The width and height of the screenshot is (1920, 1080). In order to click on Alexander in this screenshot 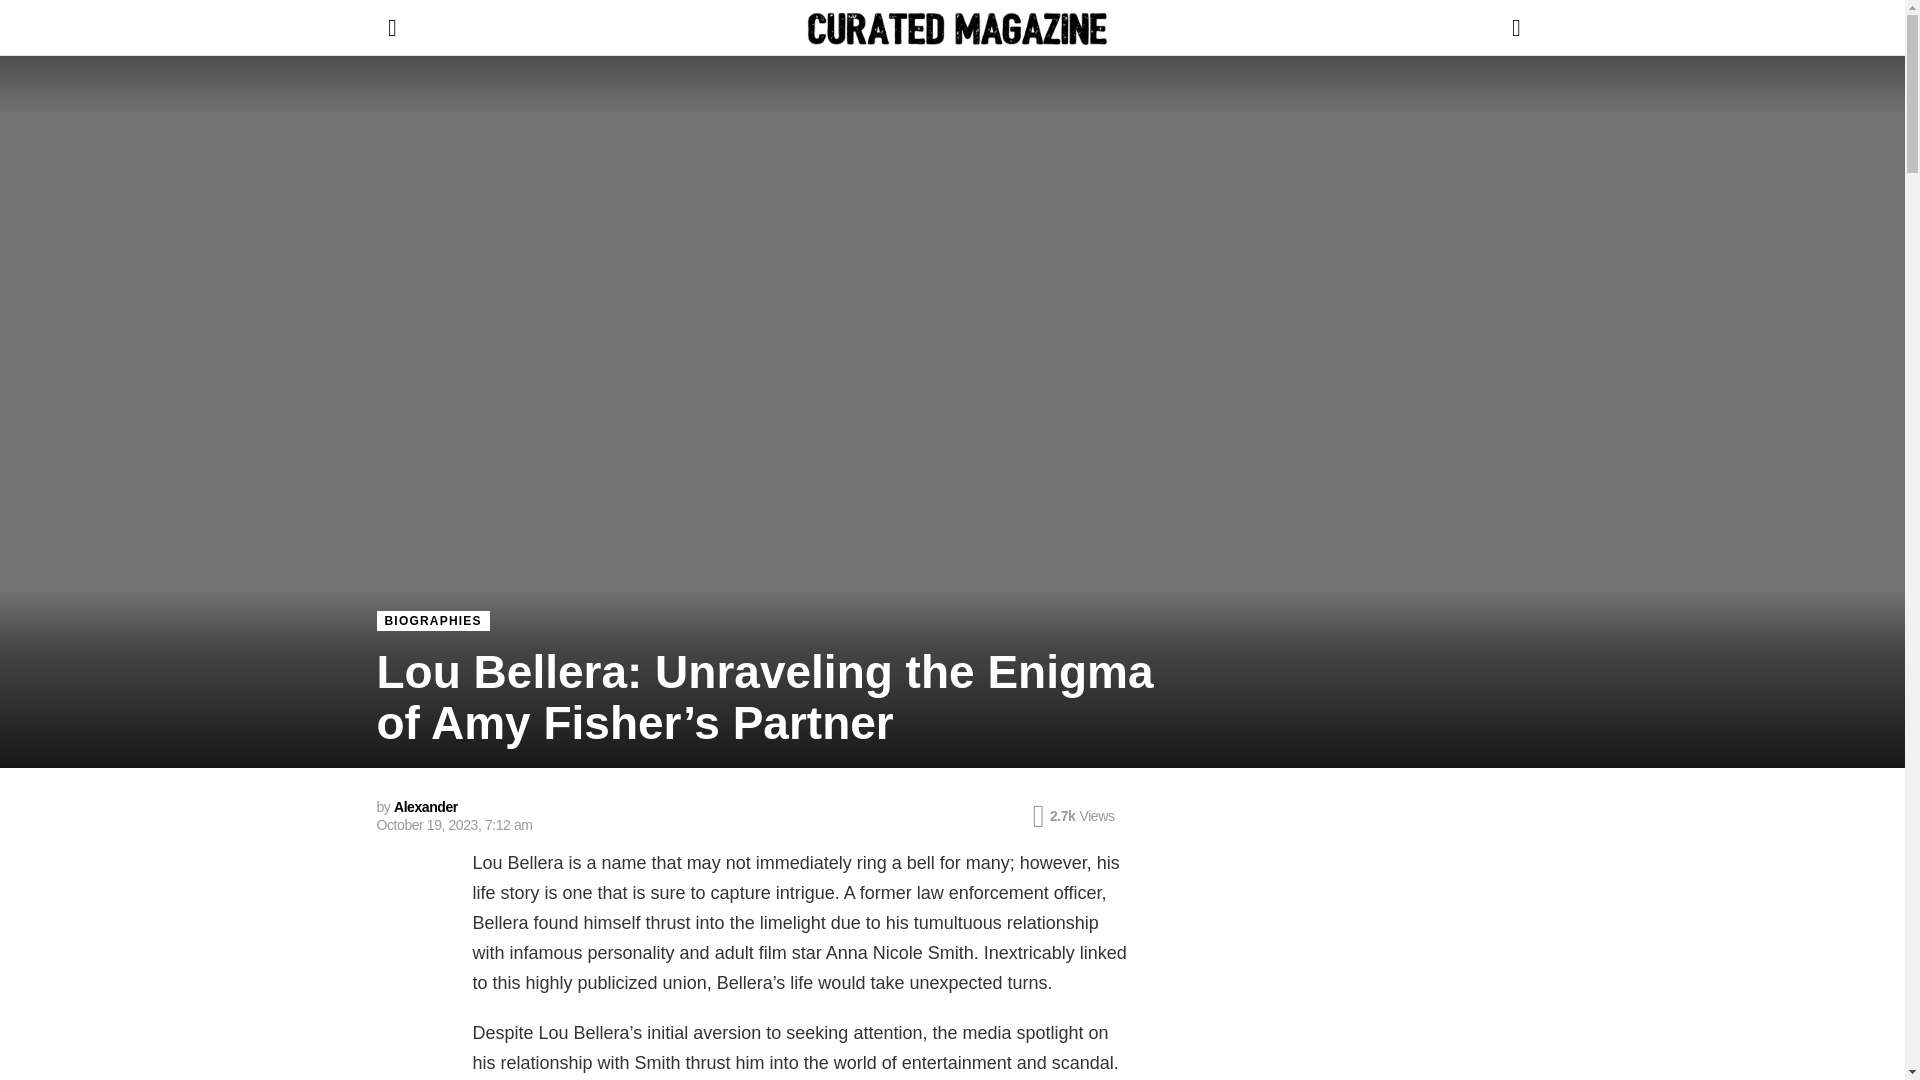, I will do `click(426, 807)`.